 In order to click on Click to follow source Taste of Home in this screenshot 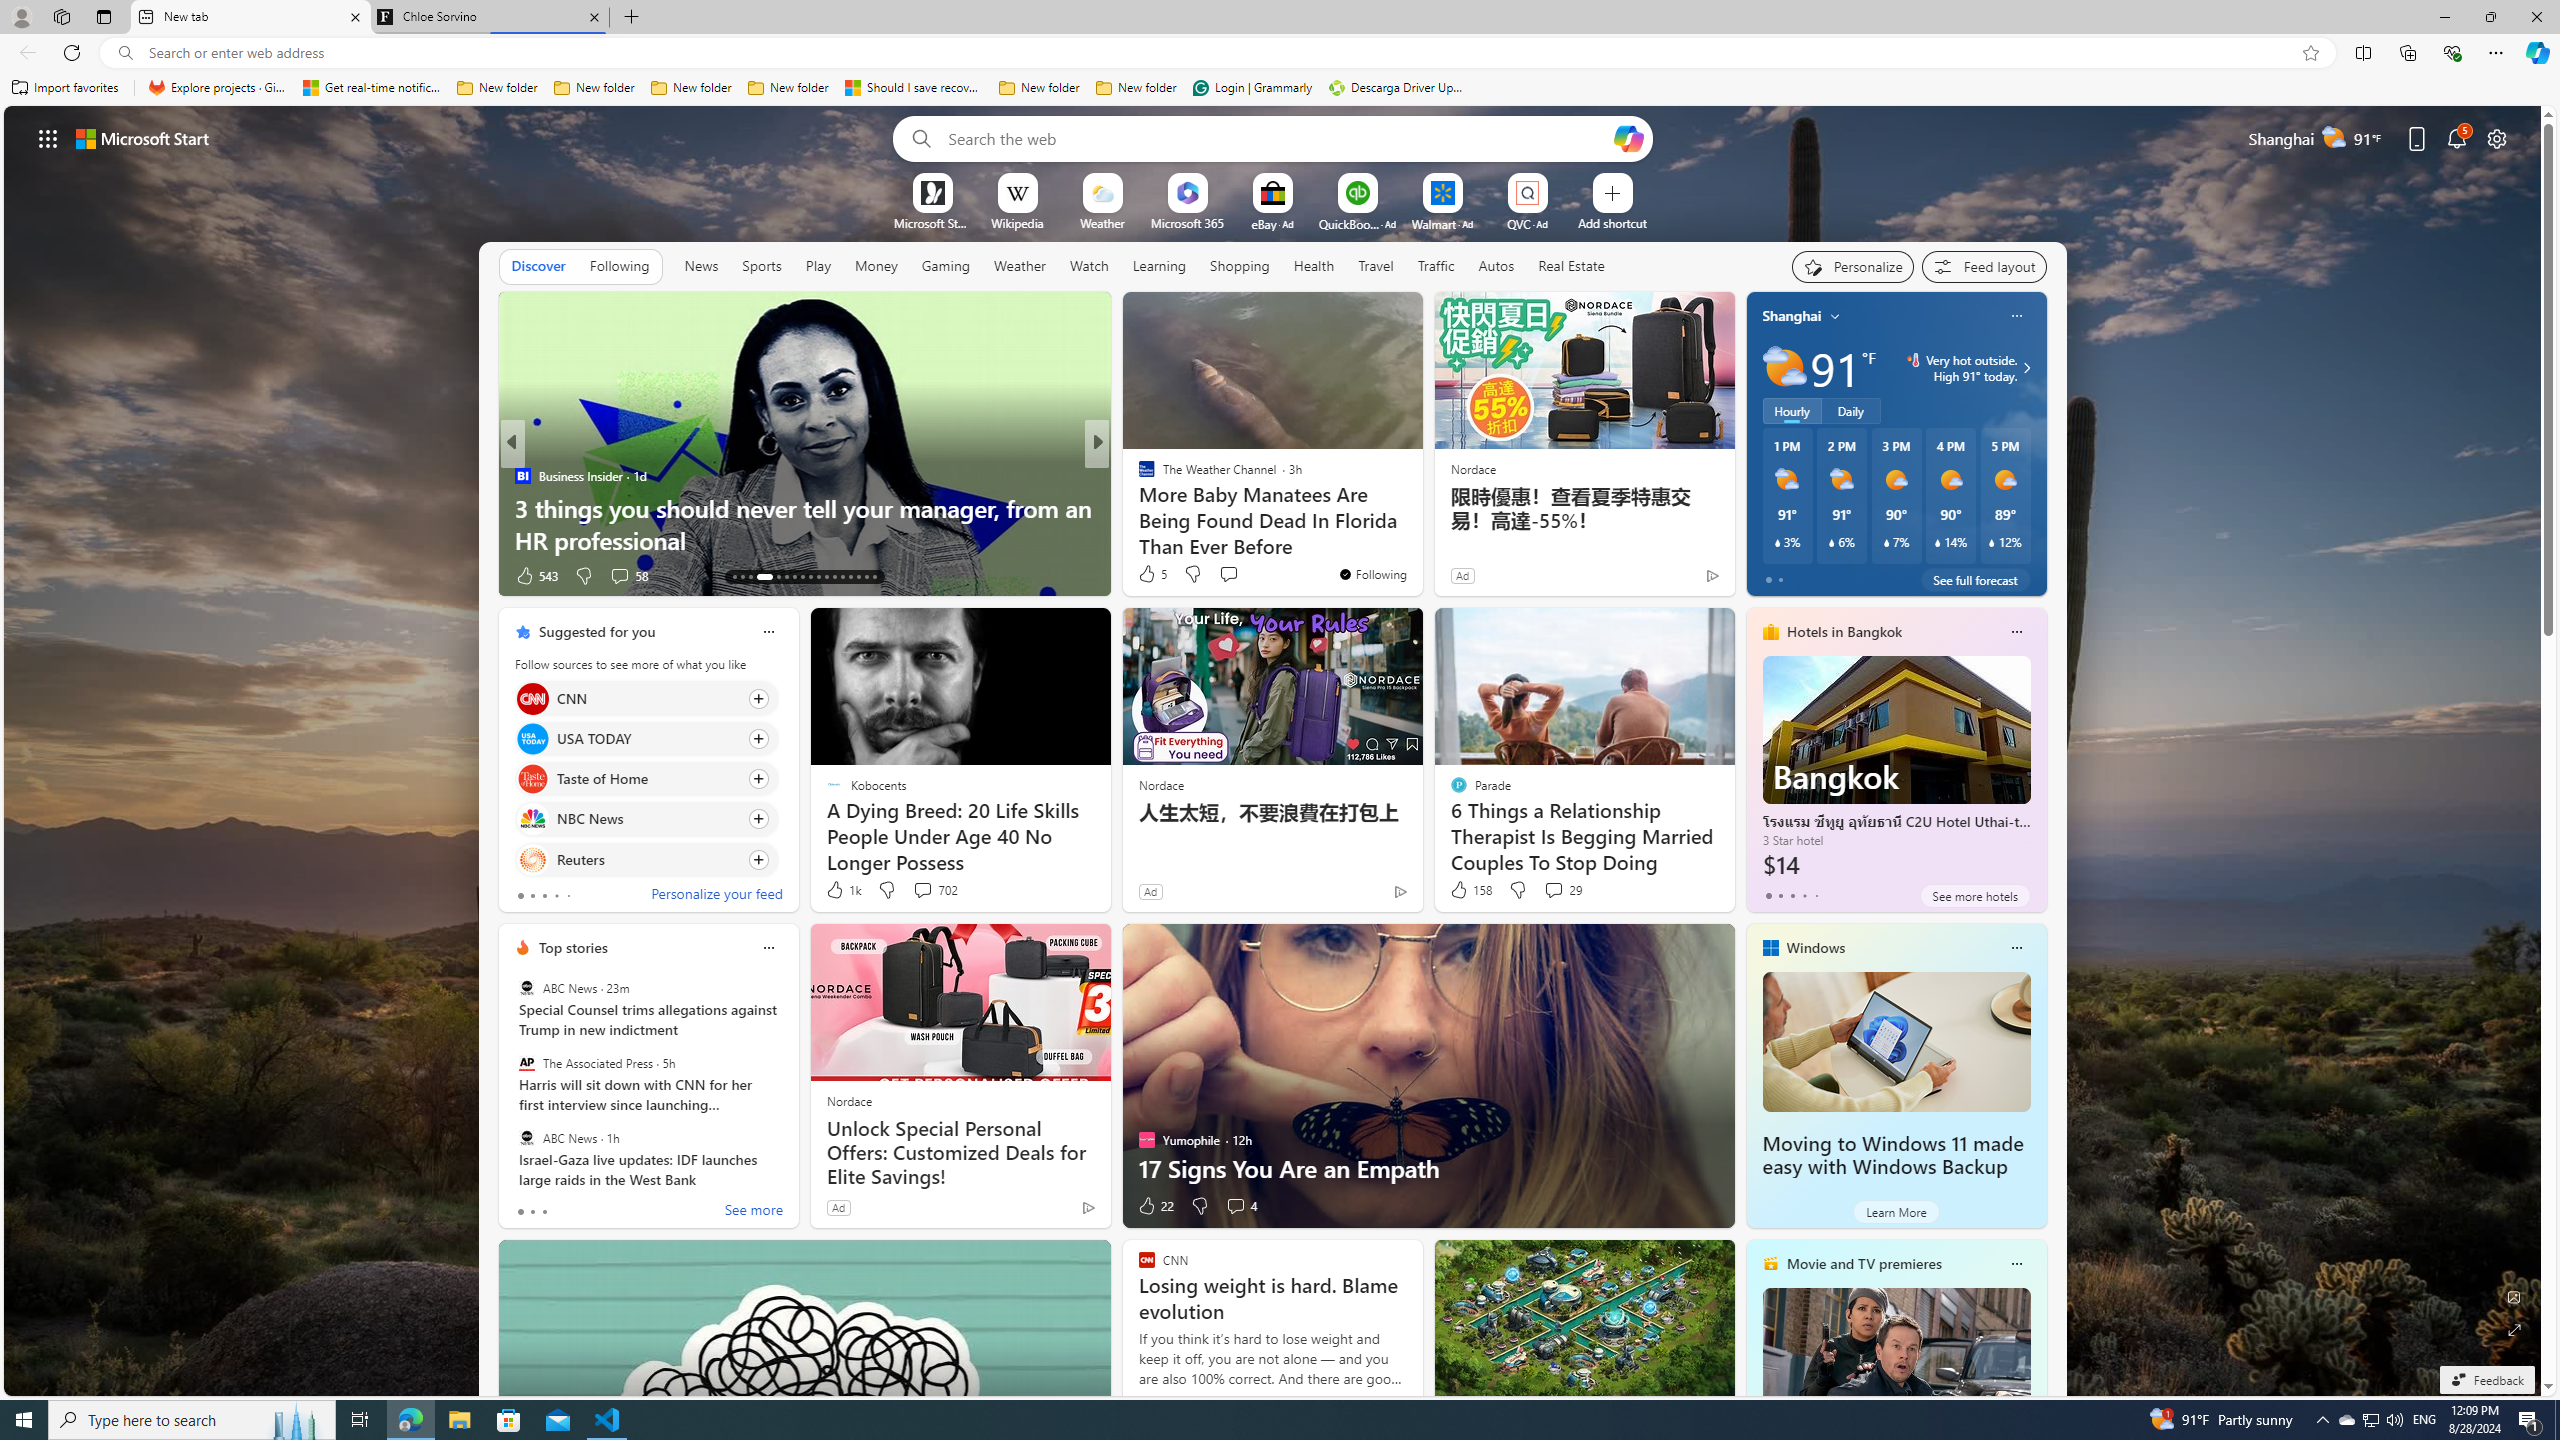, I will do `click(646, 778)`.